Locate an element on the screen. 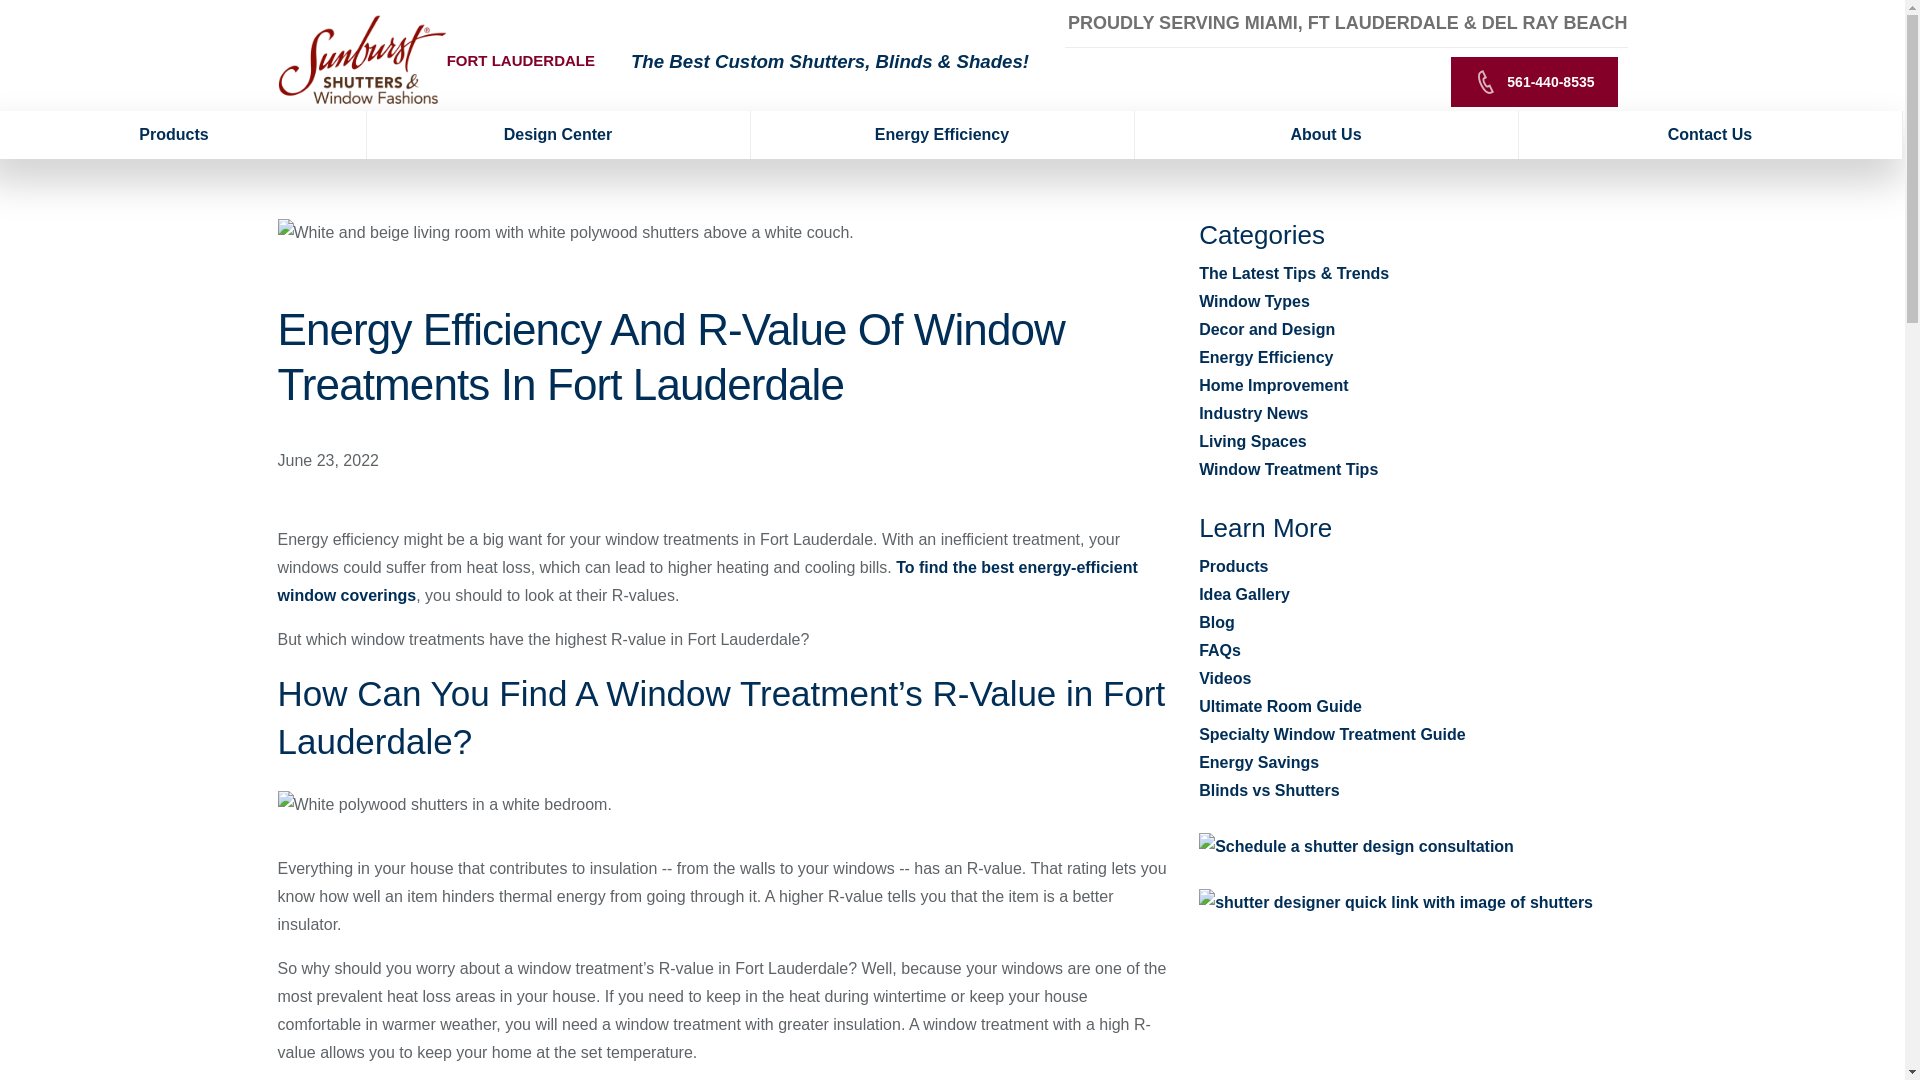  Design Center is located at coordinates (558, 134).